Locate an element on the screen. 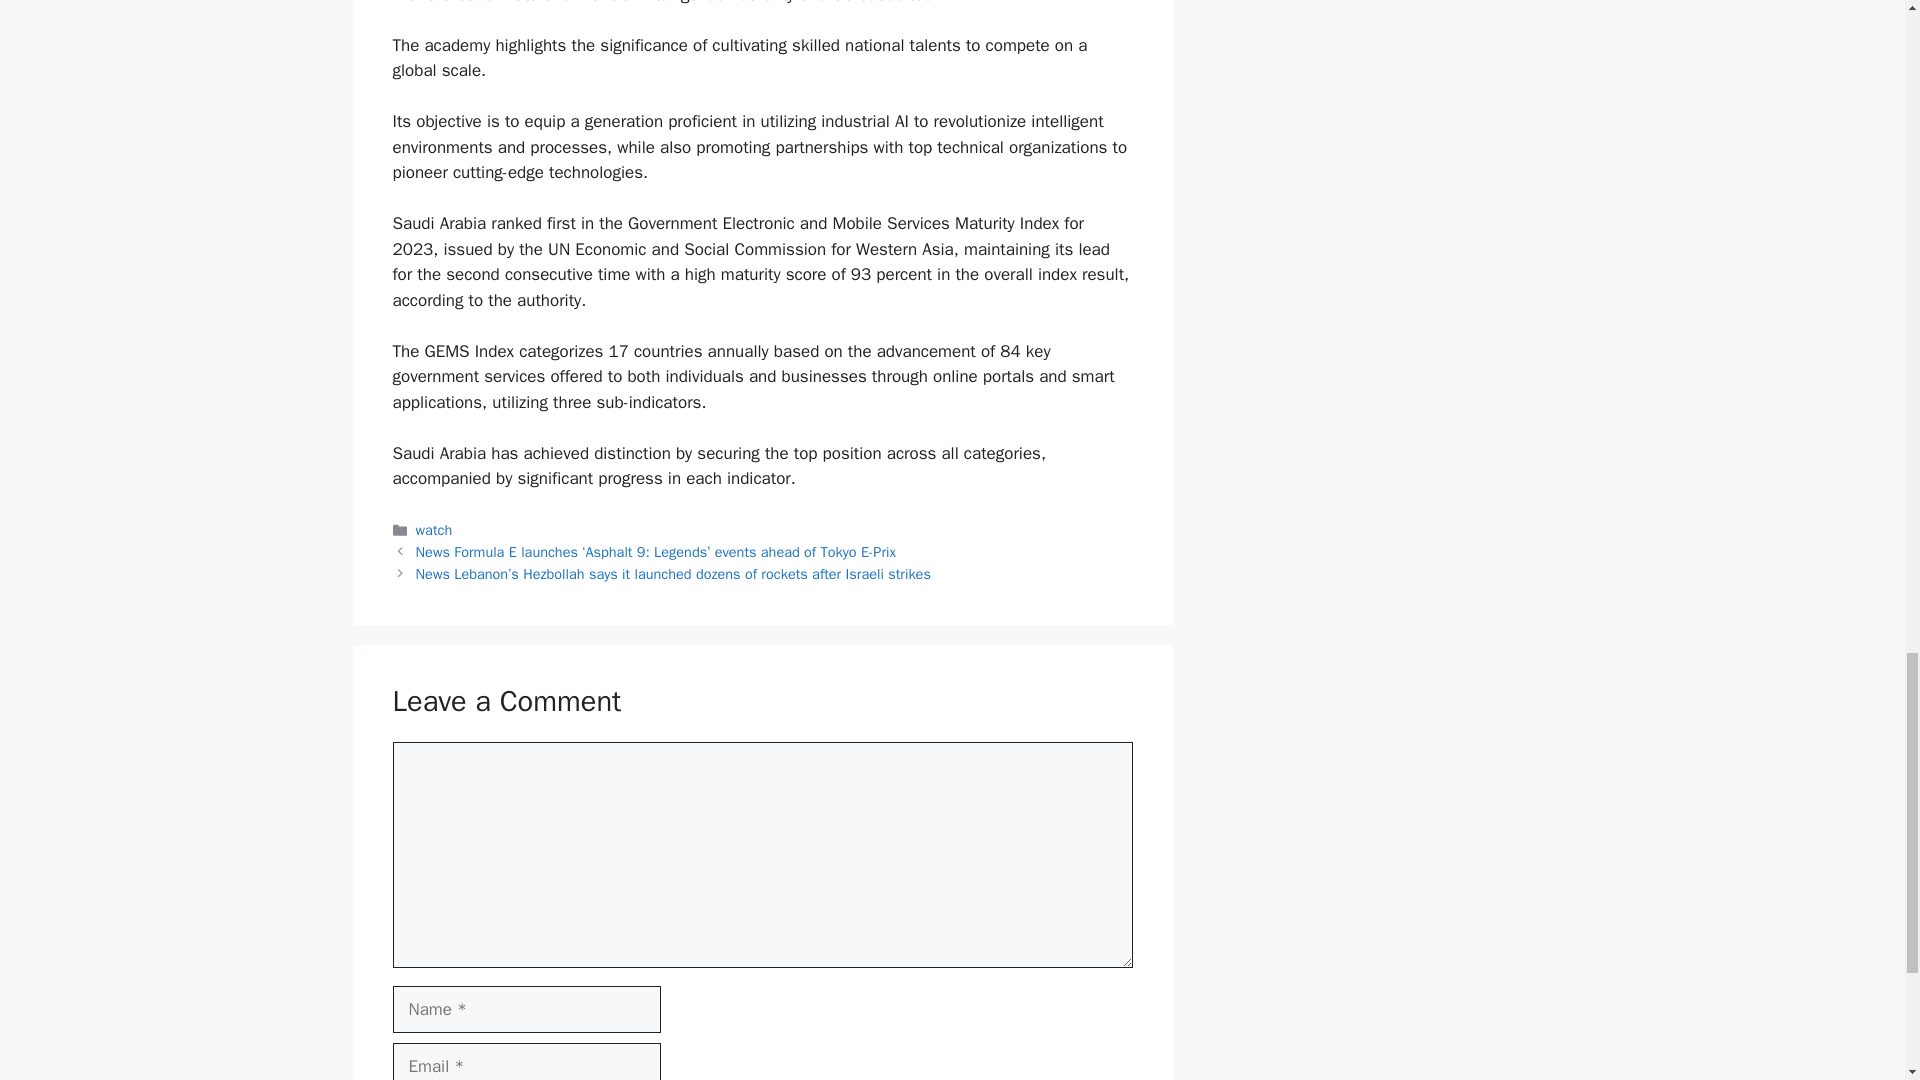 The height and width of the screenshot is (1080, 1920). watch is located at coordinates (434, 529).